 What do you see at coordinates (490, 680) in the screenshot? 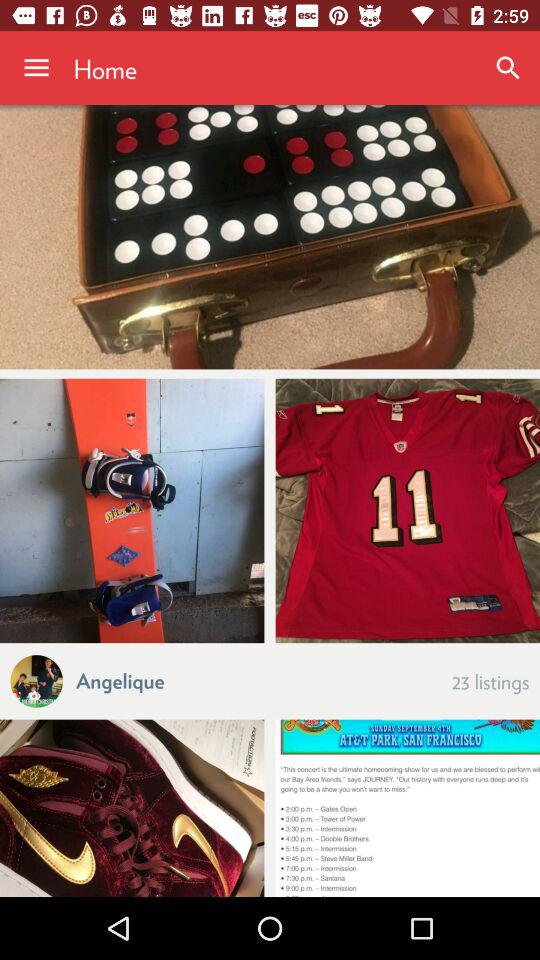
I see `choose 23 listings icon` at bounding box center [490, 680].